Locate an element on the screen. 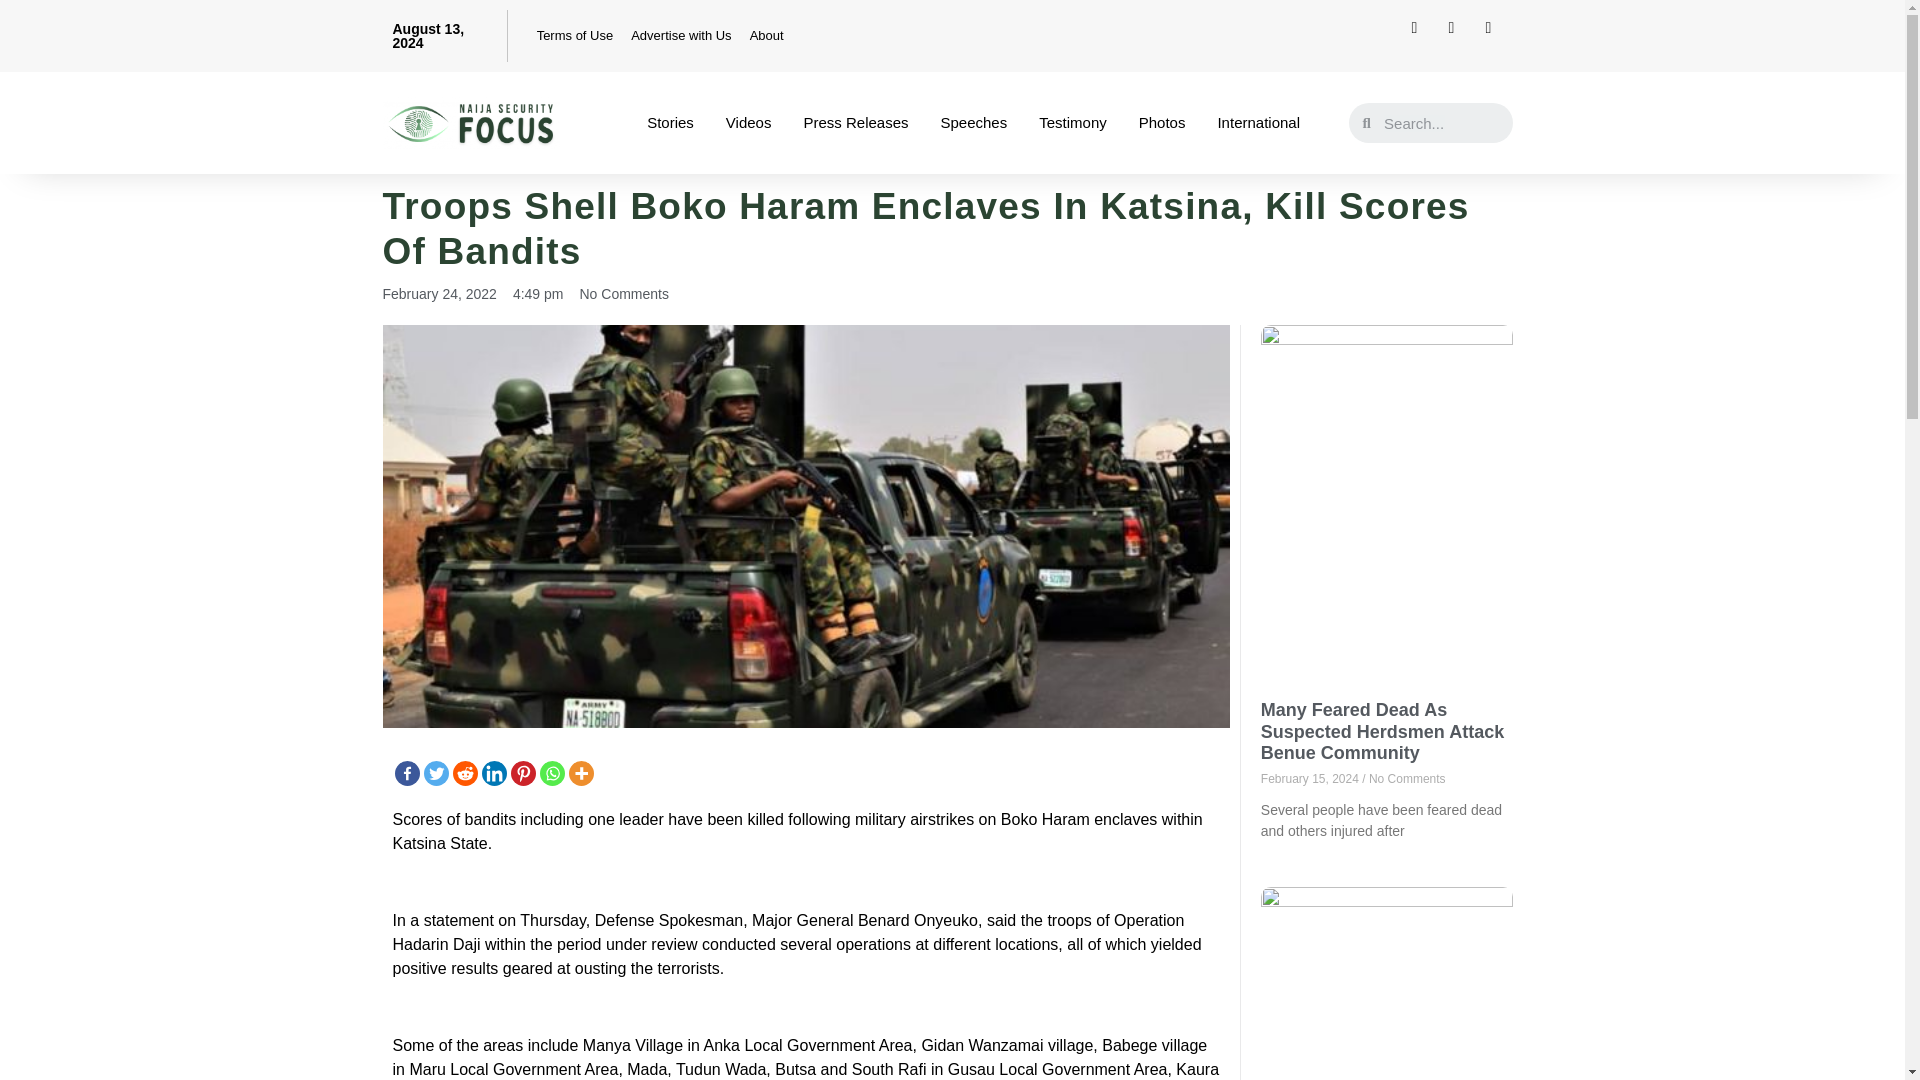  Search is located at coordinates (1441, 122).